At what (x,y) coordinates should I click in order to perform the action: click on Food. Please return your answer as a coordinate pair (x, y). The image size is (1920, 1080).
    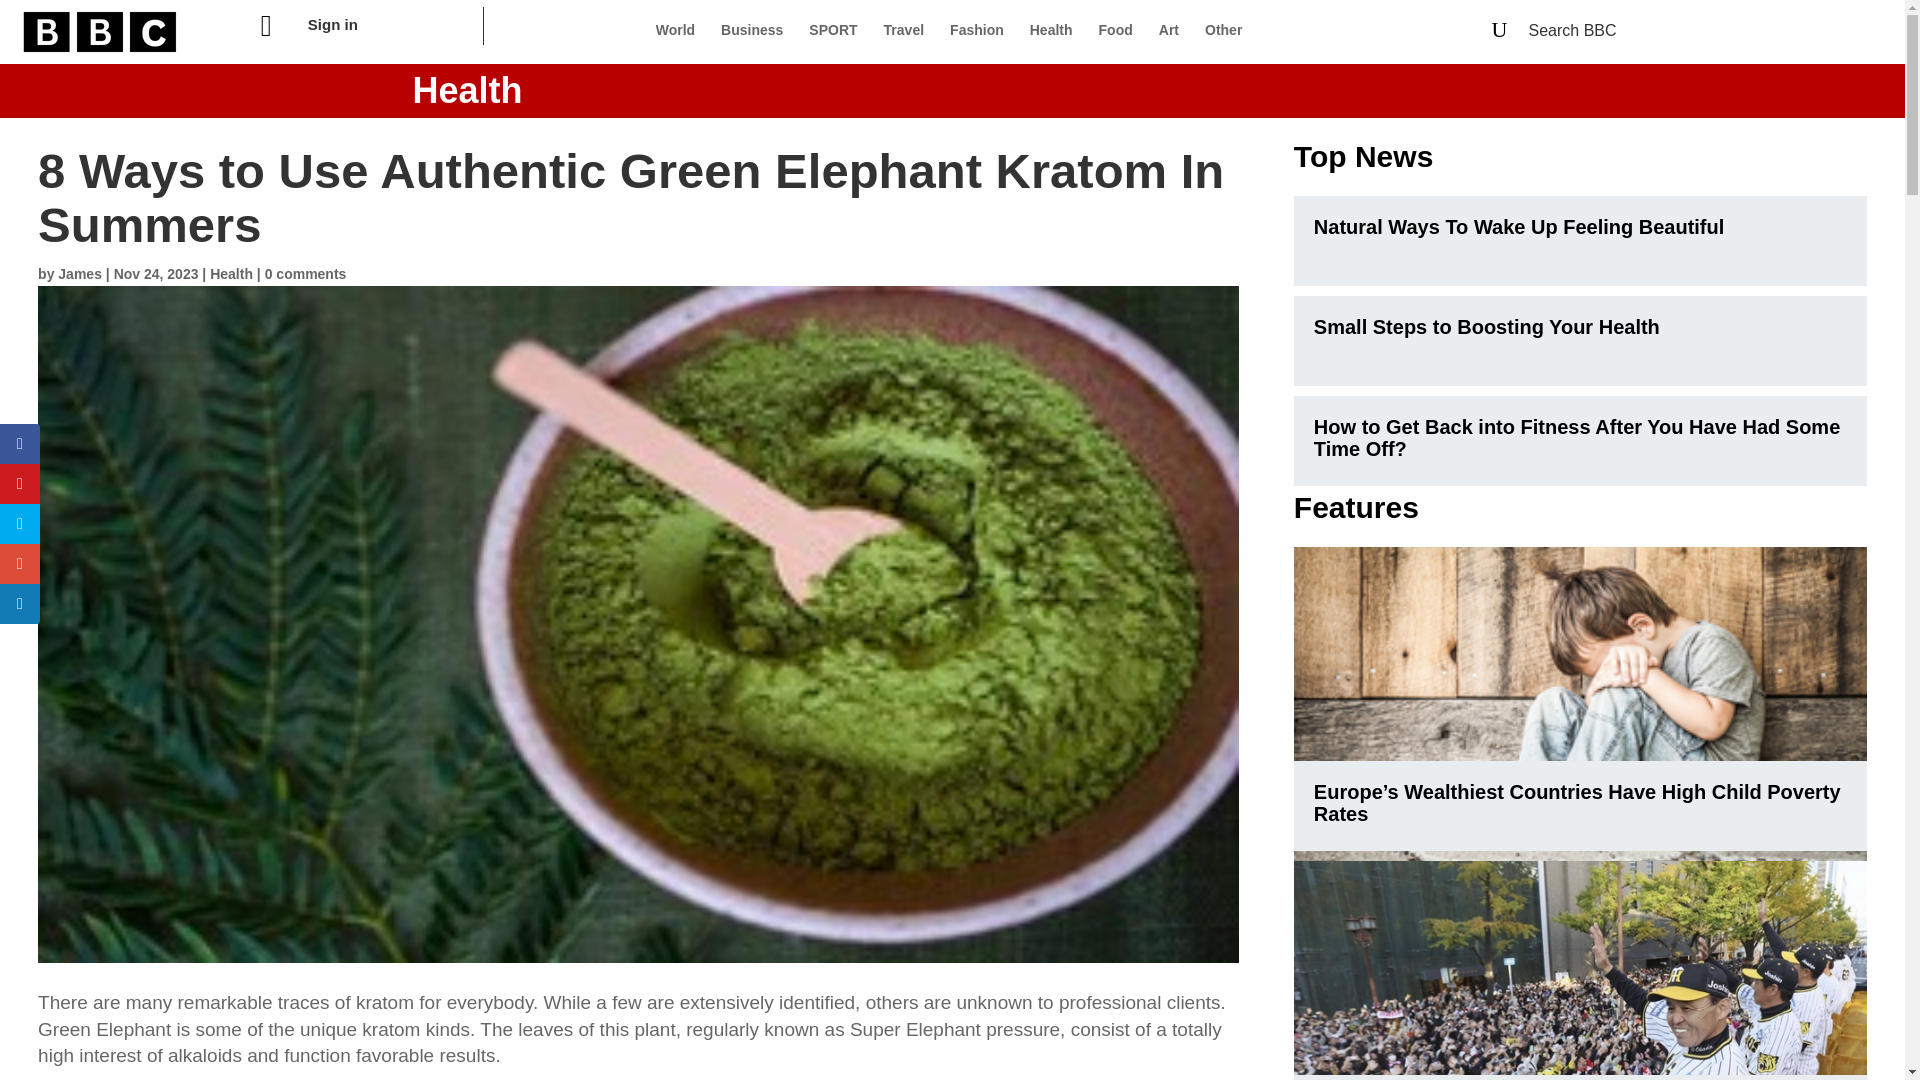
    Looking at the image, I should click on (1115, 30).